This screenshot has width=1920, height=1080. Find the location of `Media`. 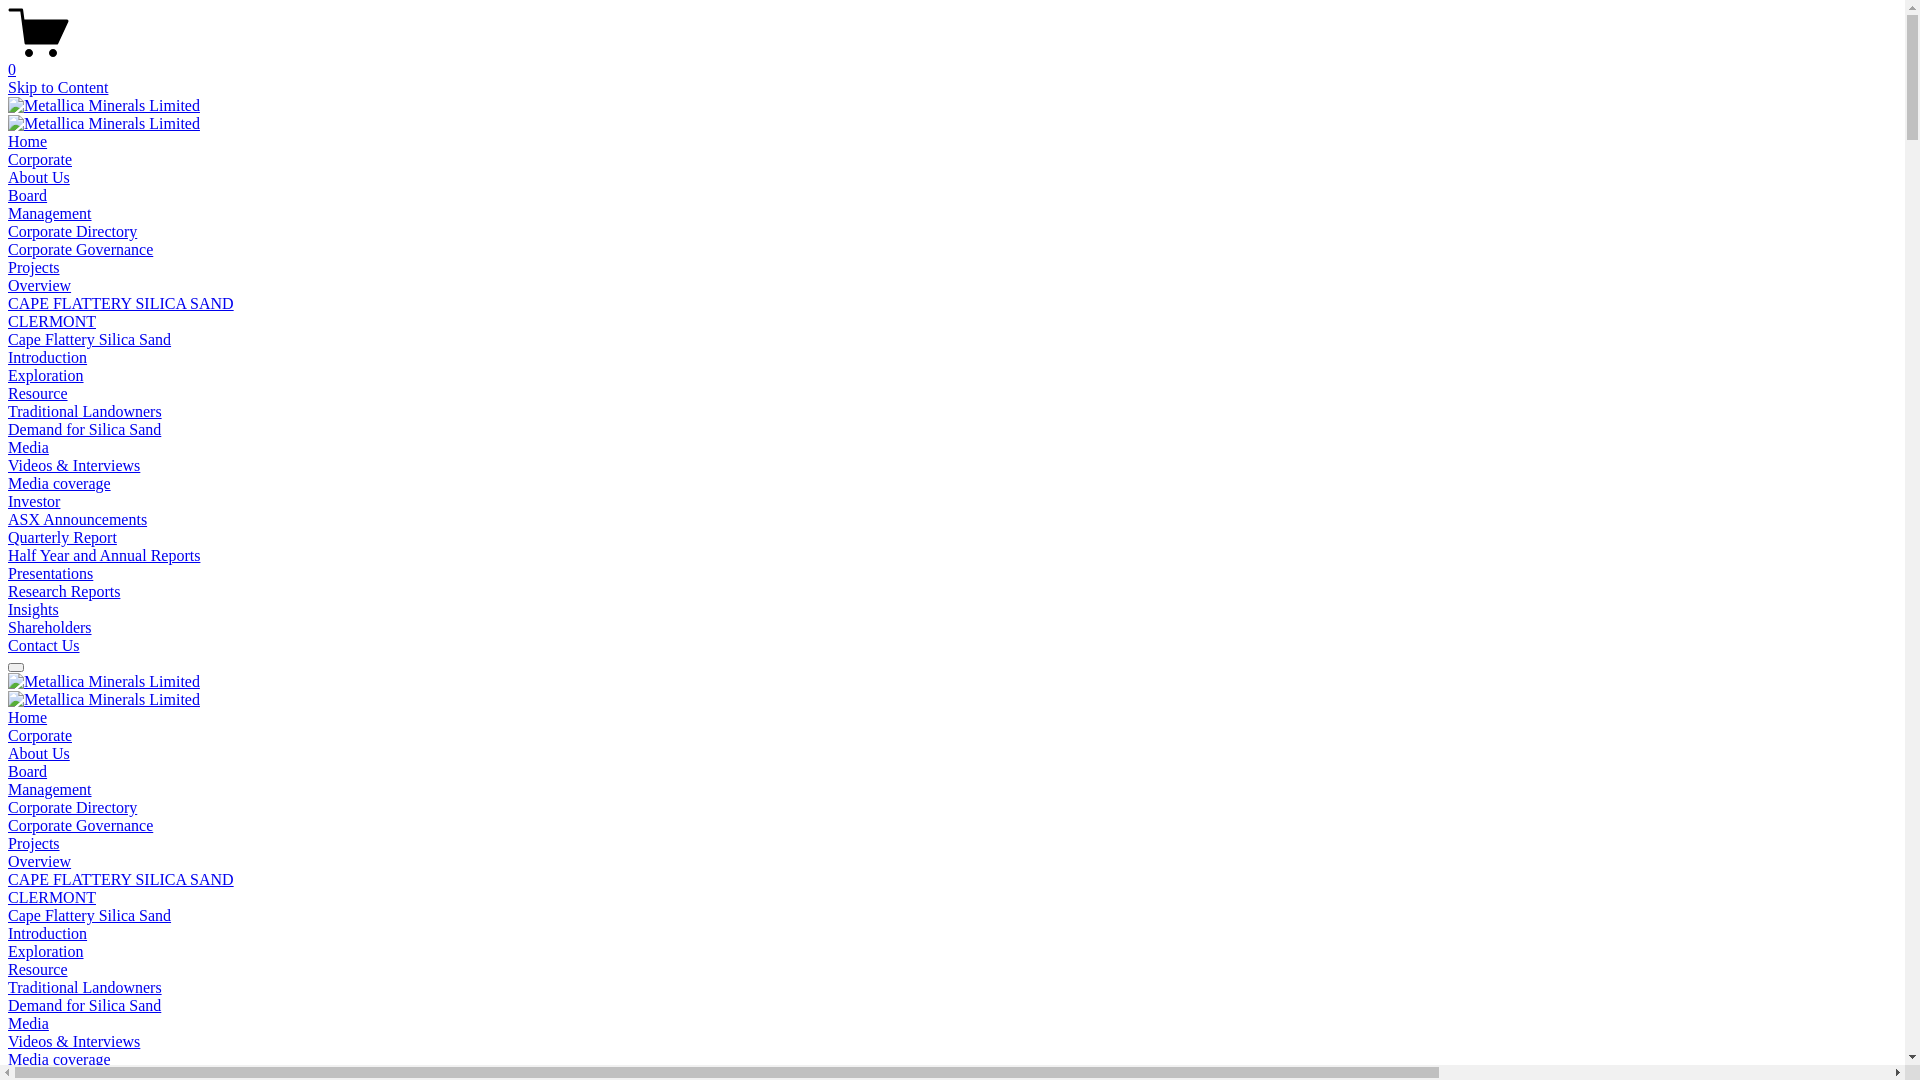

Media is located at coordinates (28, 448).